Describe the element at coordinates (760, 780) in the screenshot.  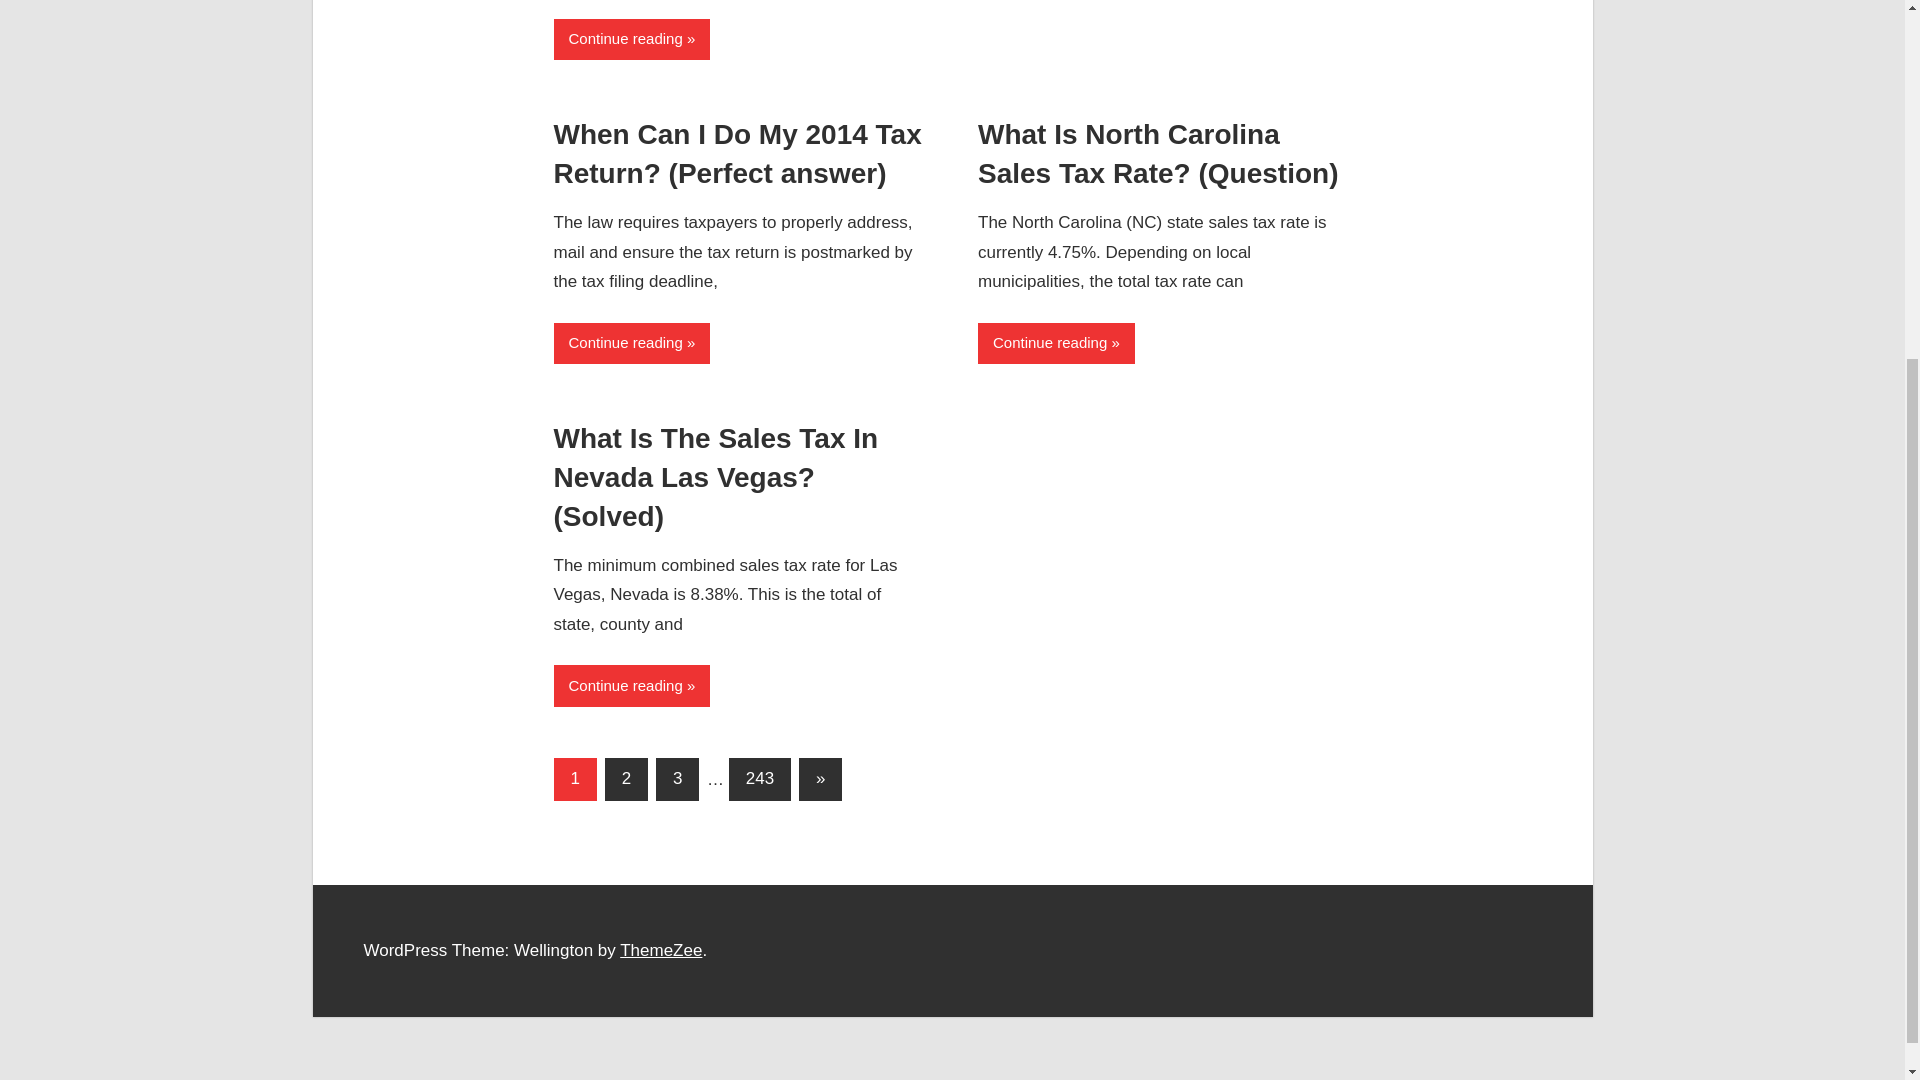
I see `243` at that location.